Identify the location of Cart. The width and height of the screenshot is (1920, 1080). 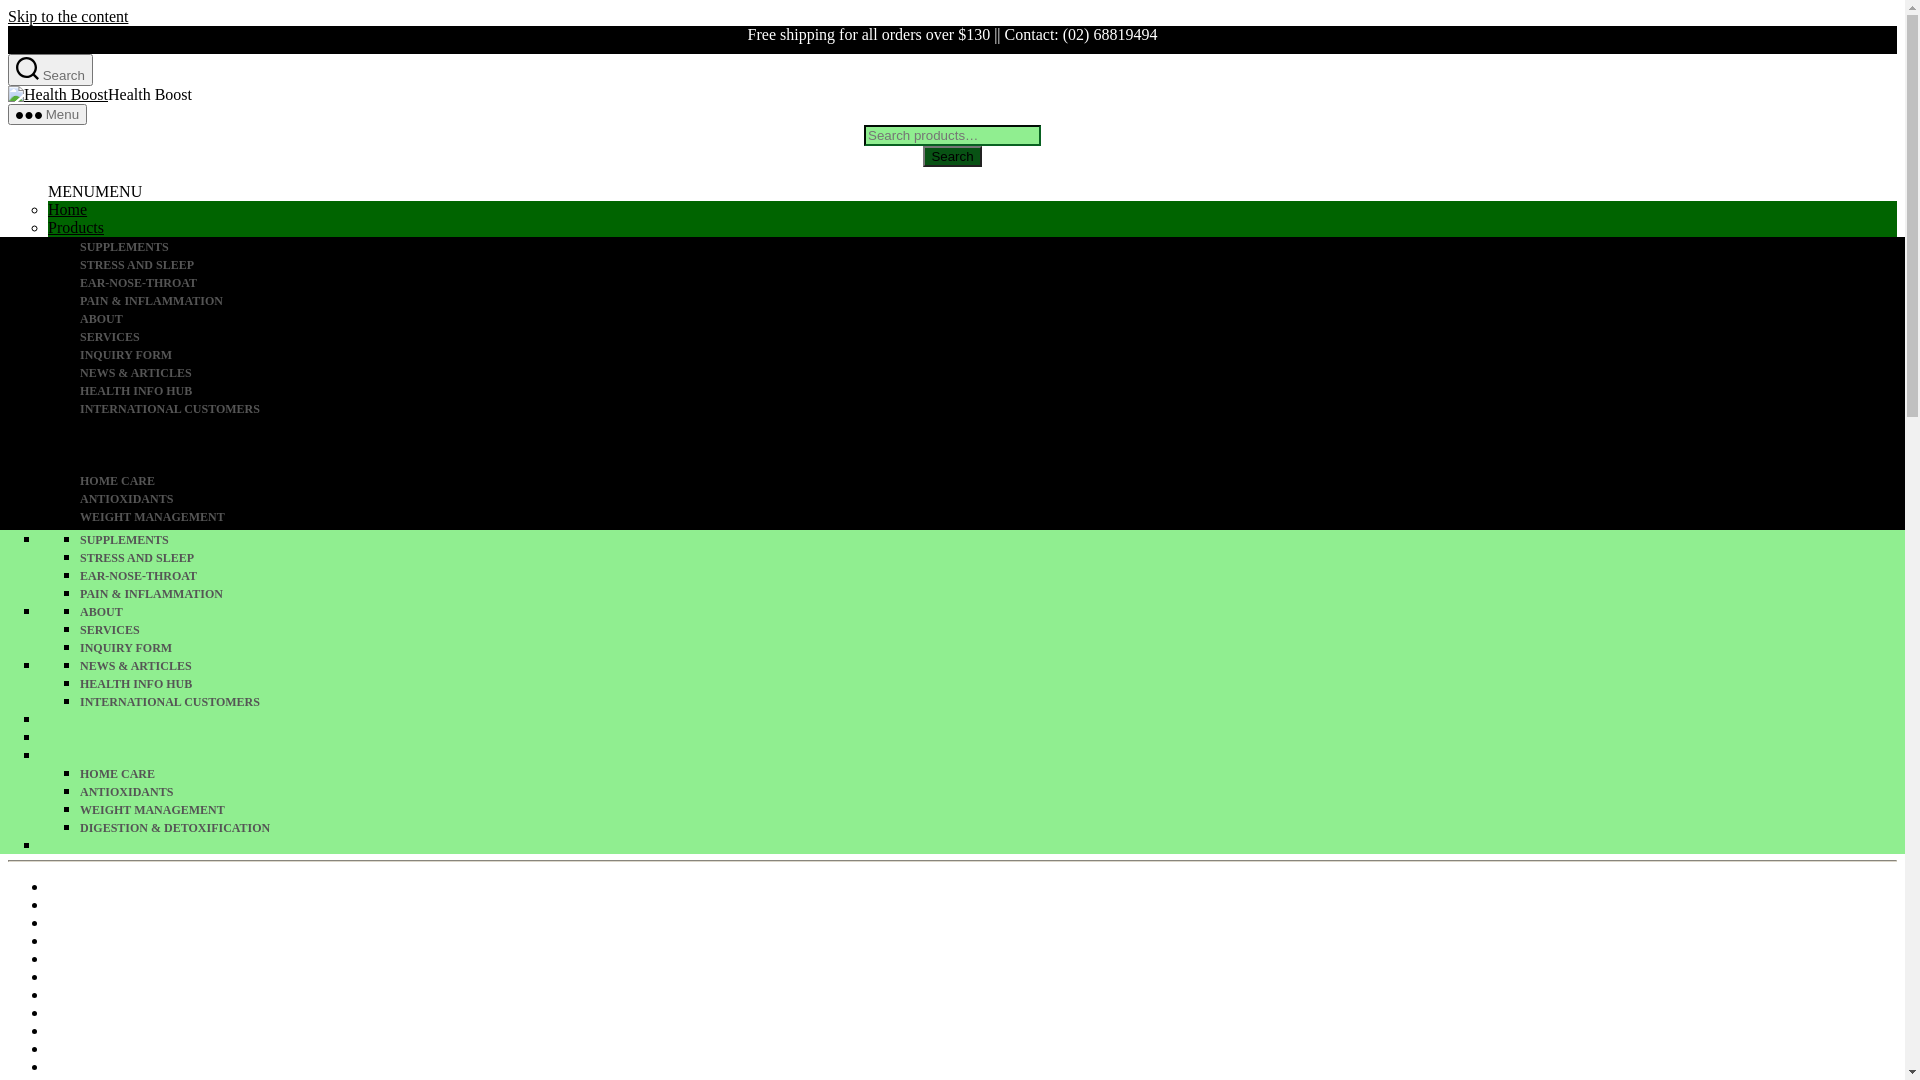
(62, 538).